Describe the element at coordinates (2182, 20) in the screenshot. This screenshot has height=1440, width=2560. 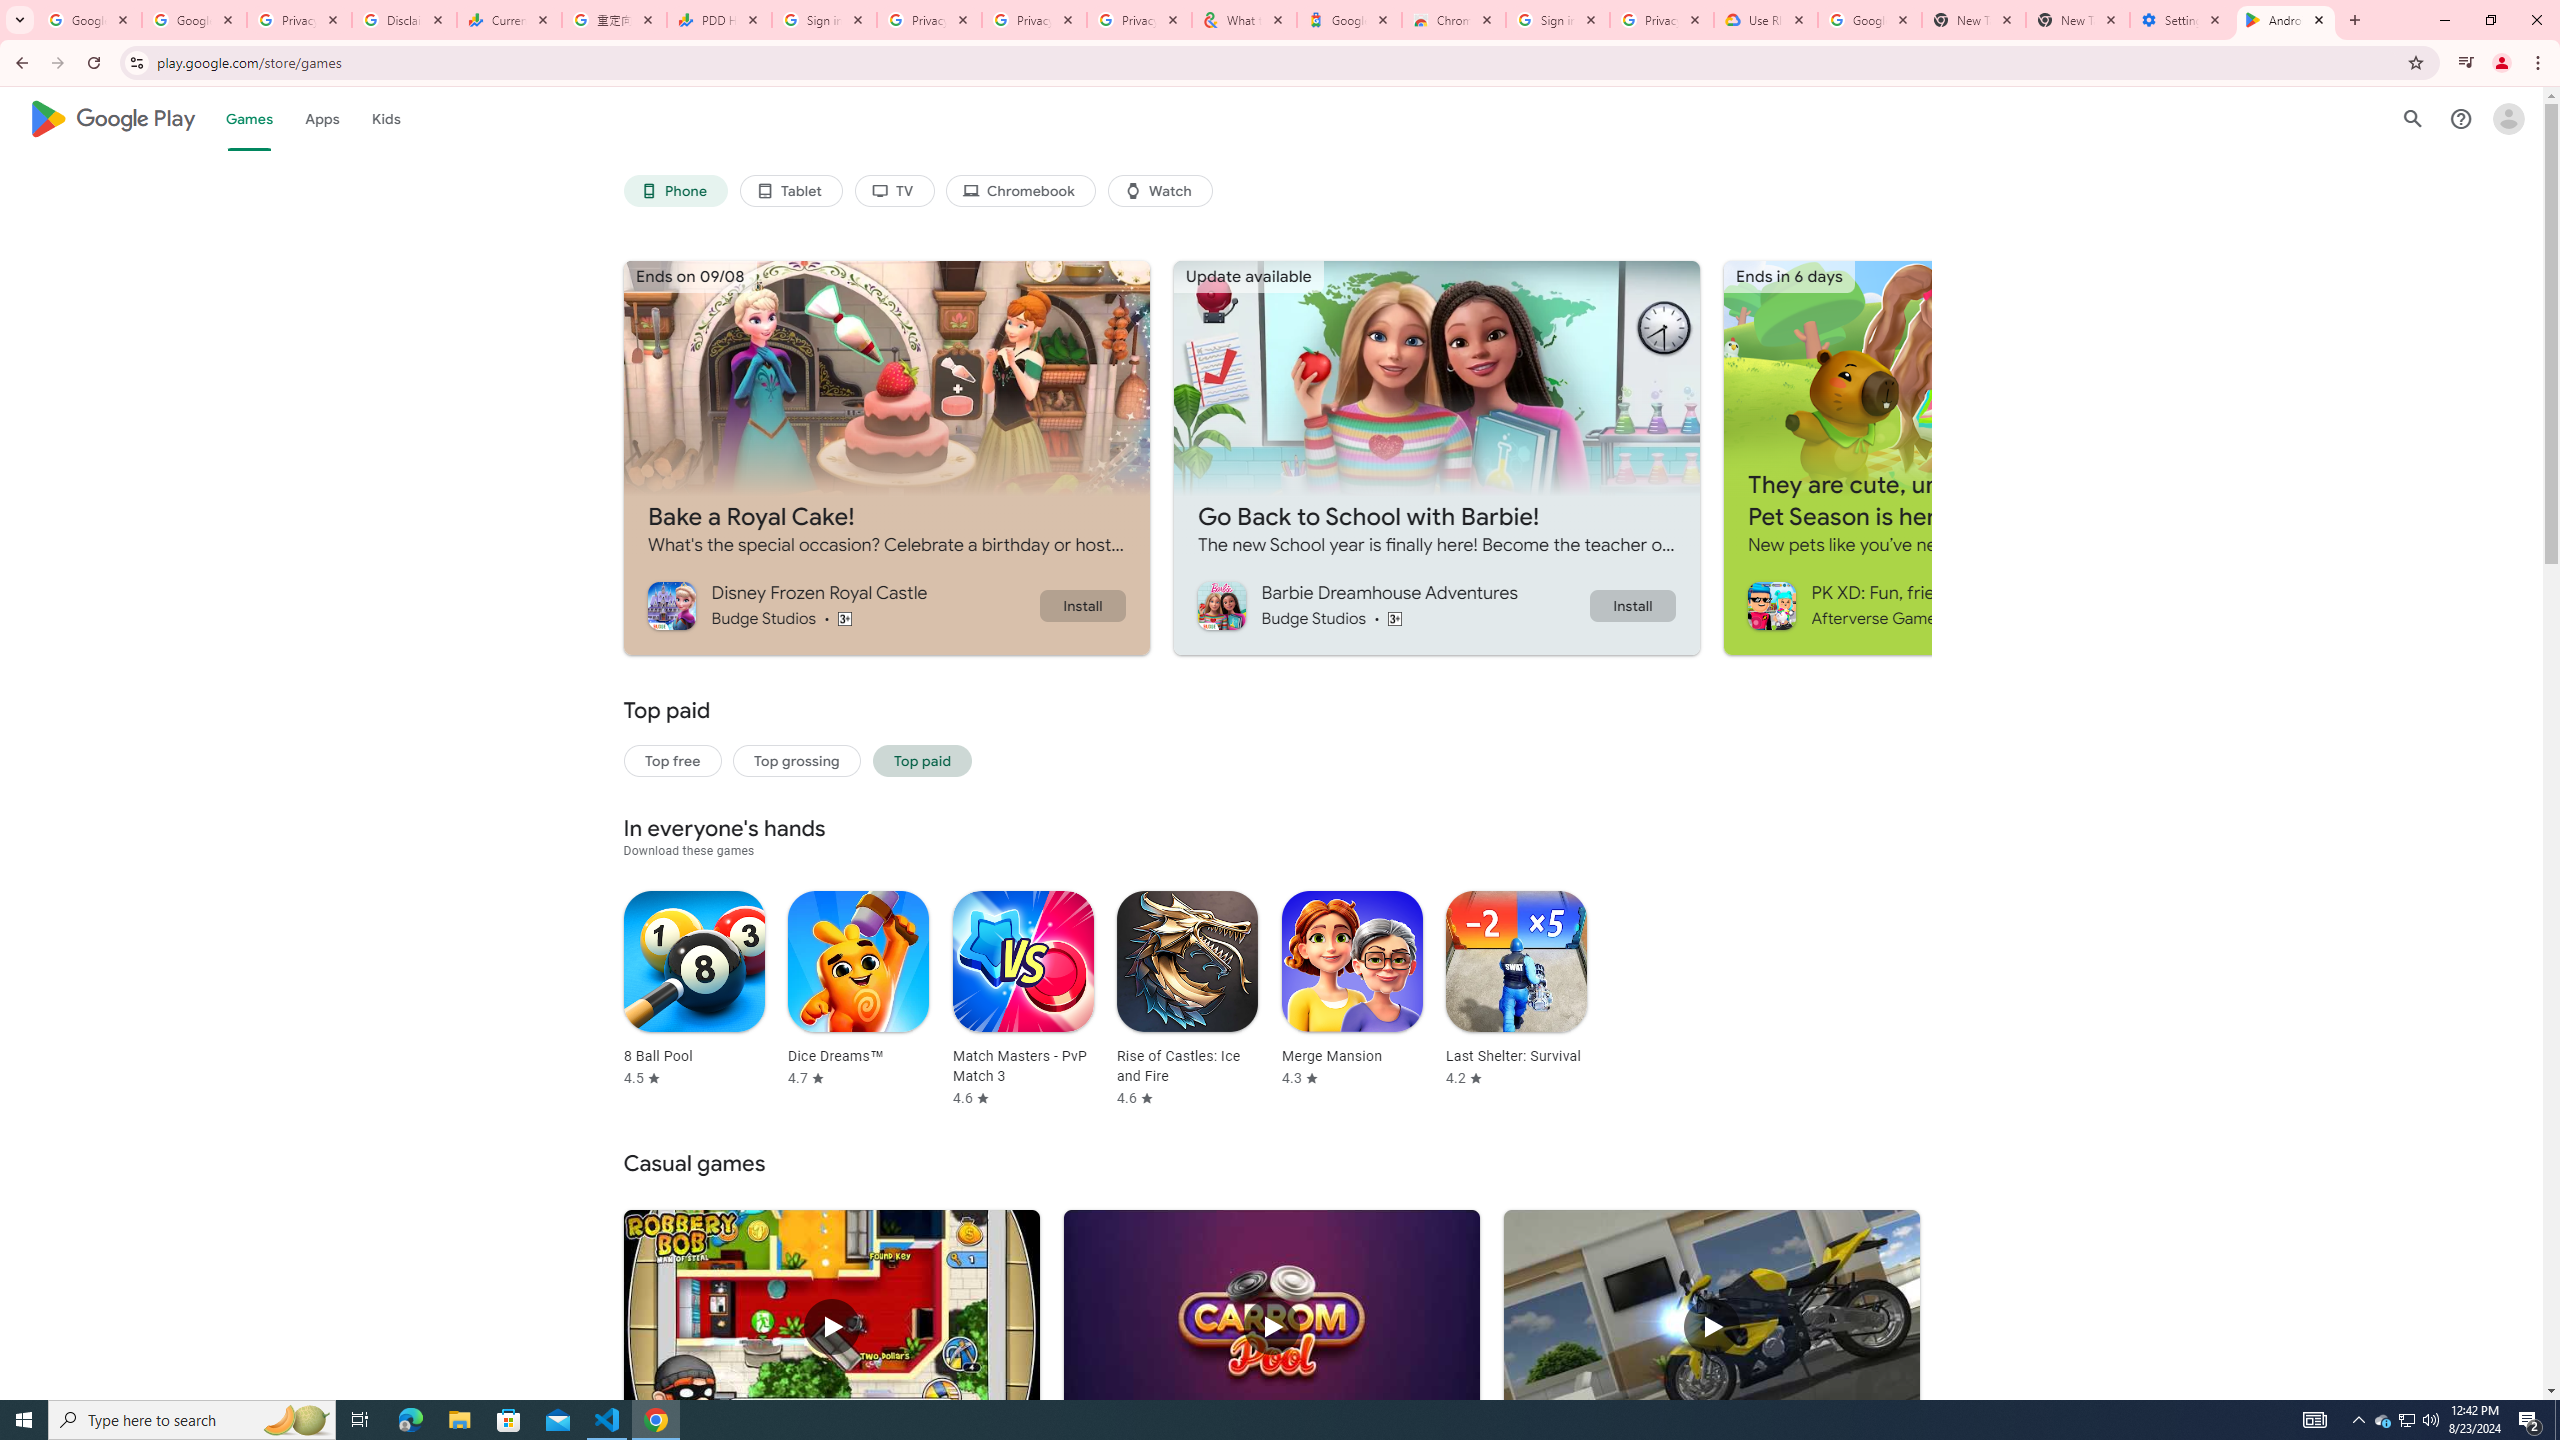
I see `Settings - System` at that location.